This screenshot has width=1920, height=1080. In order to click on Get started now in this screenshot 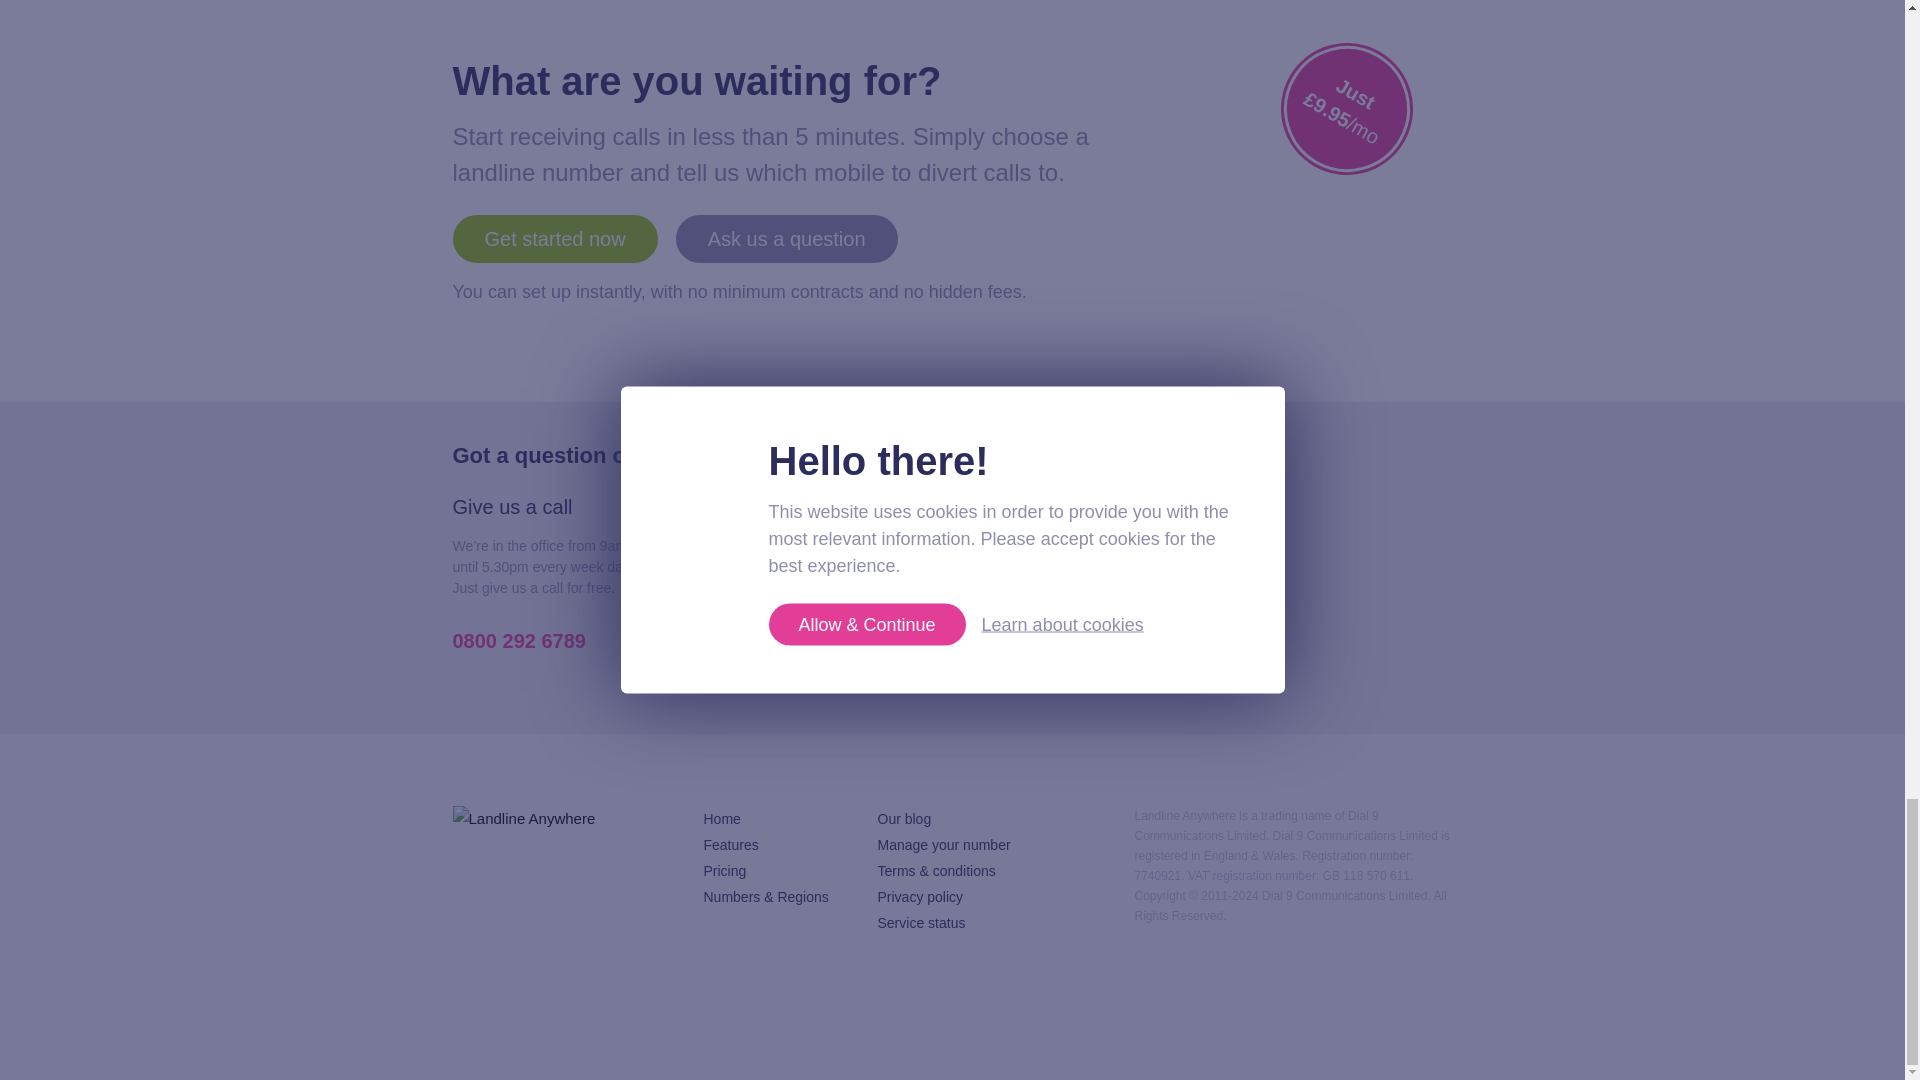, I will do `click(554, 238)`.